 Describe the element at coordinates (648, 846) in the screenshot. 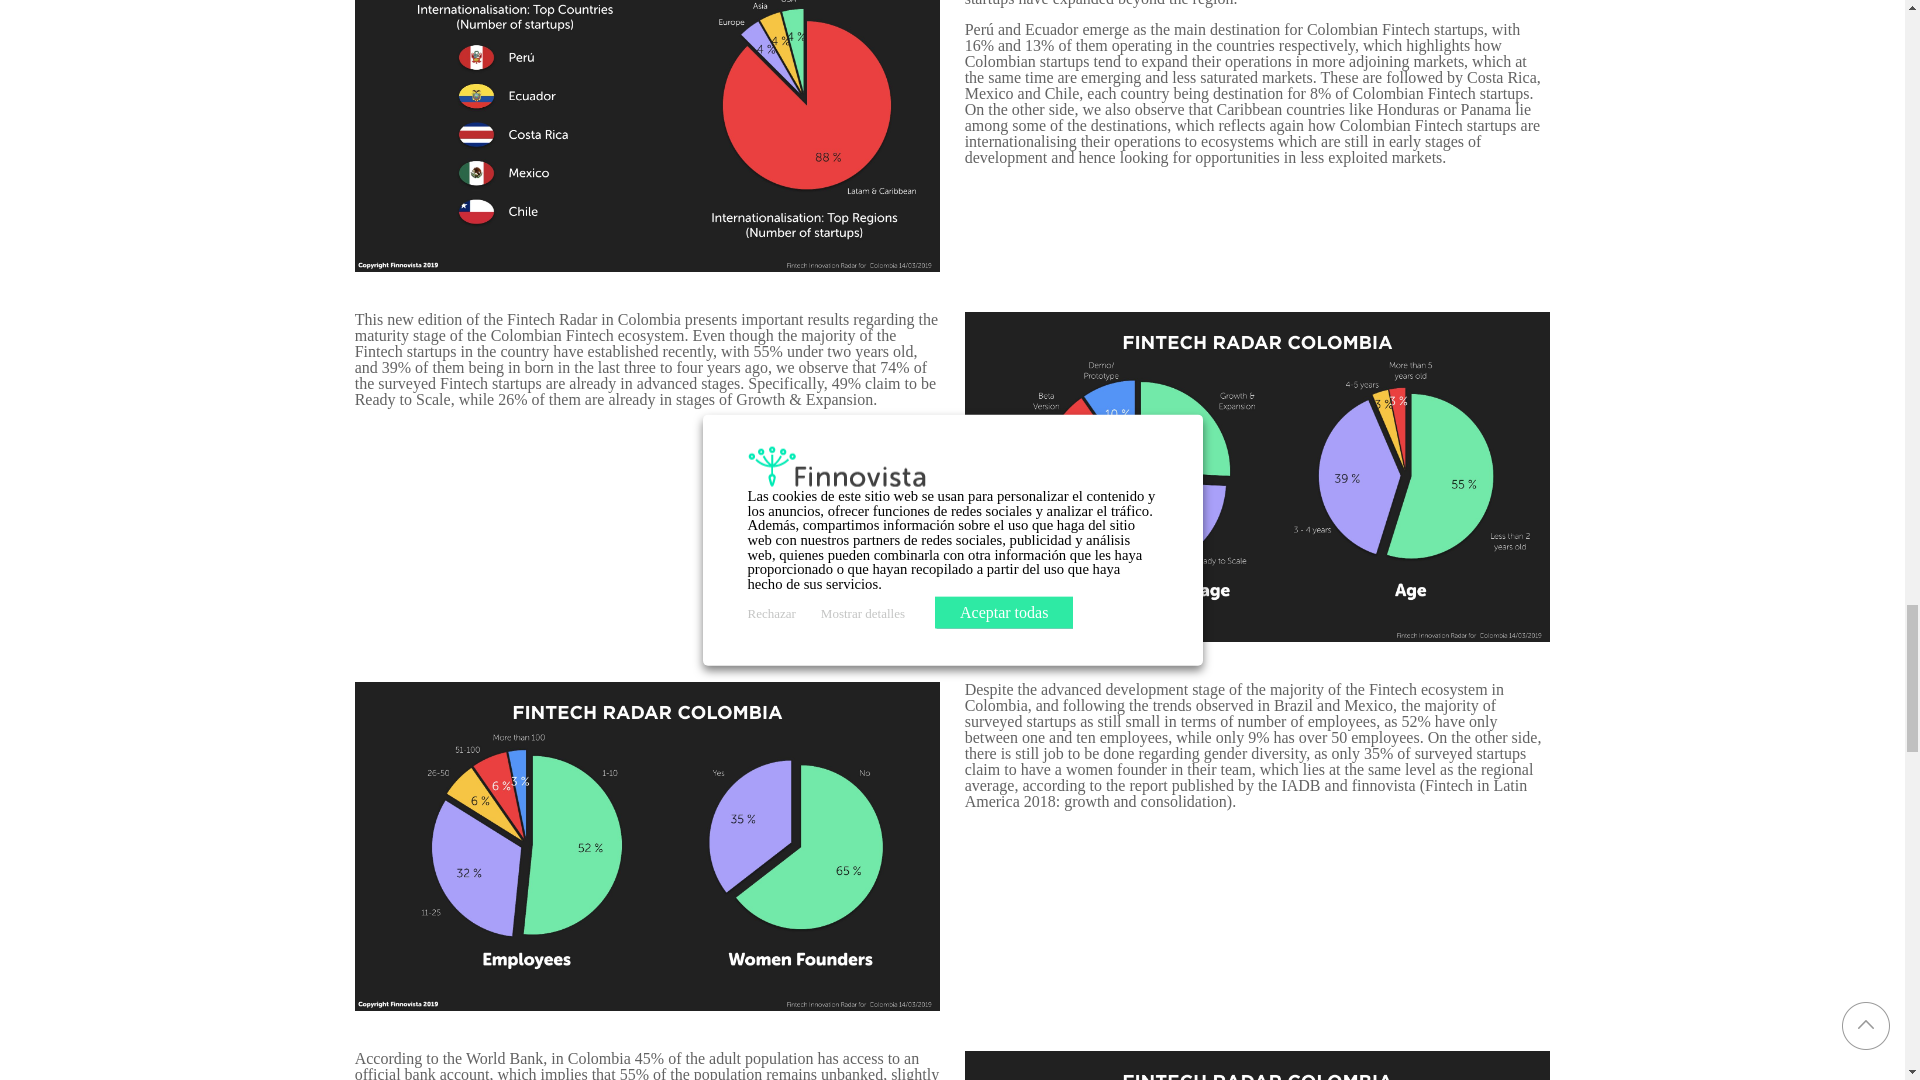

I see `8-Employees-Women-Founders-.001` at that location.